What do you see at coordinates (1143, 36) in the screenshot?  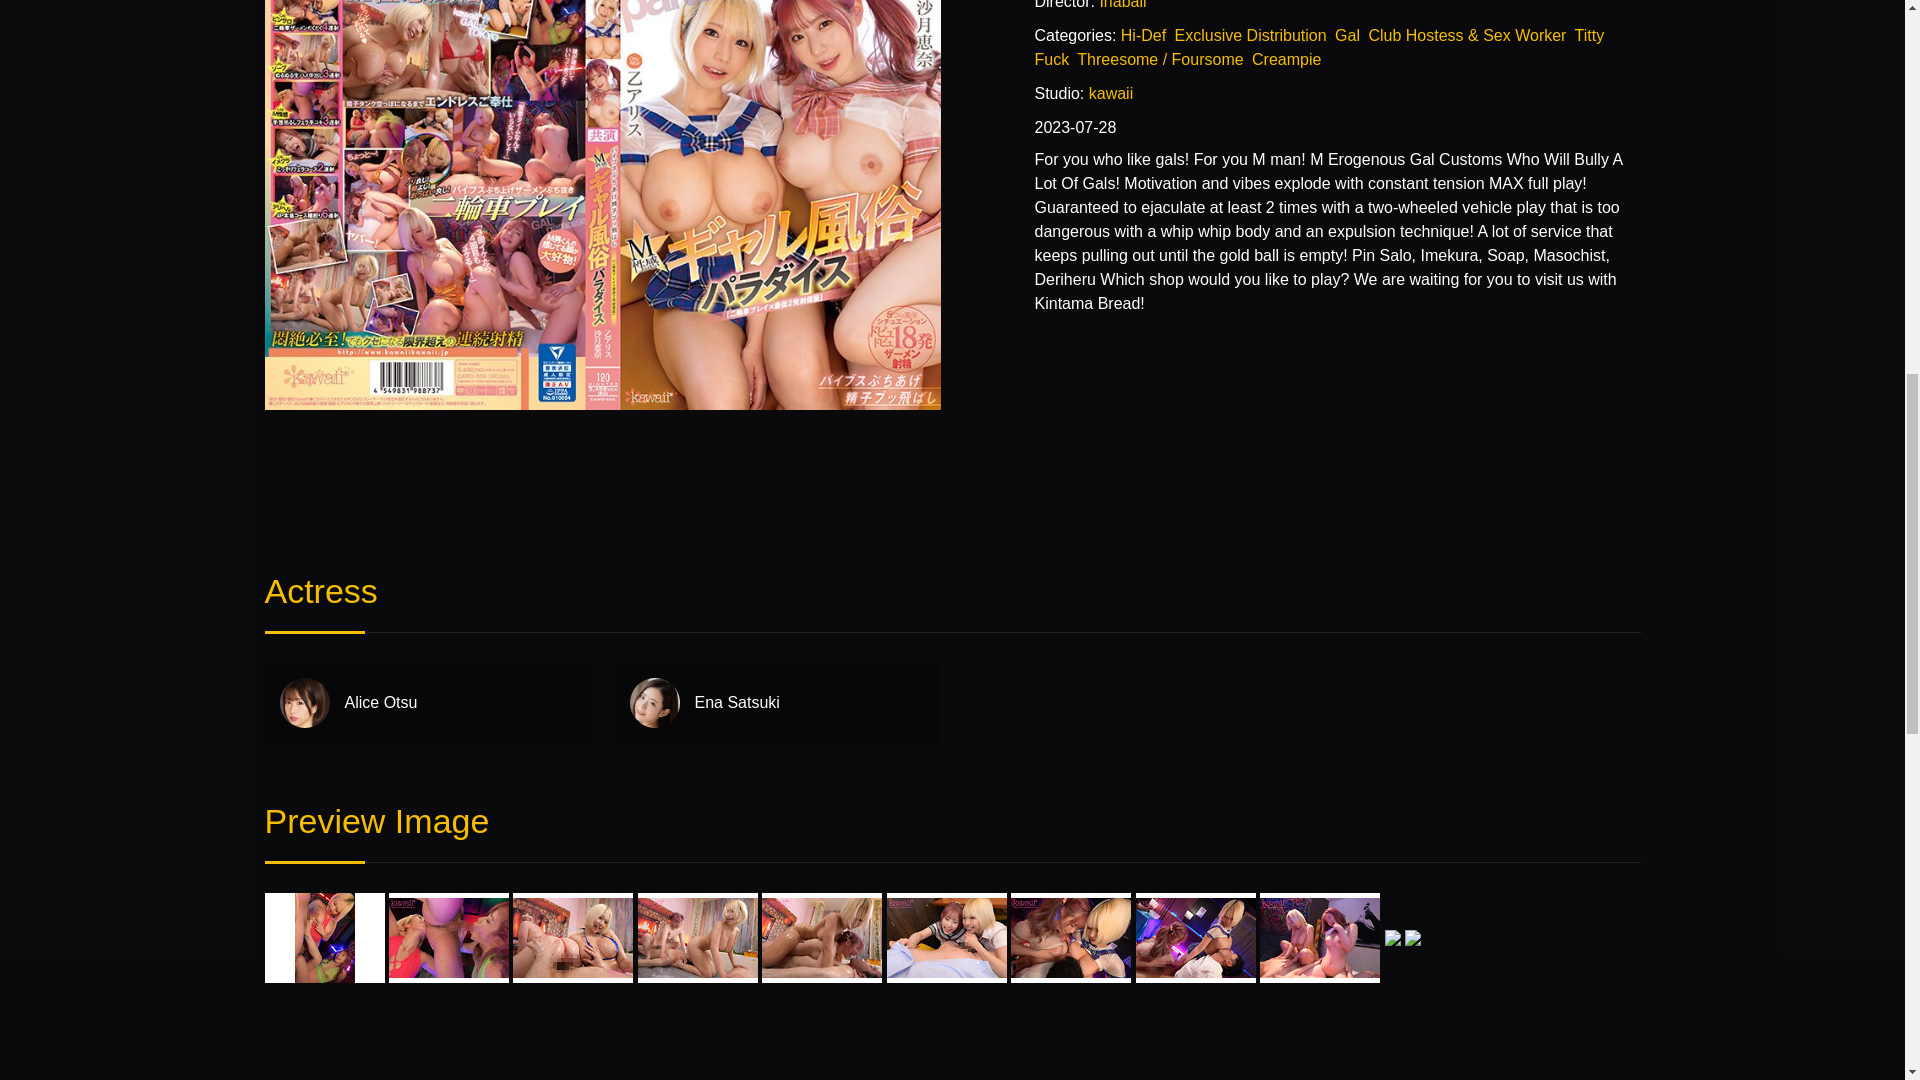 I see `Hi-Def` at bounding box center [1143, 36].